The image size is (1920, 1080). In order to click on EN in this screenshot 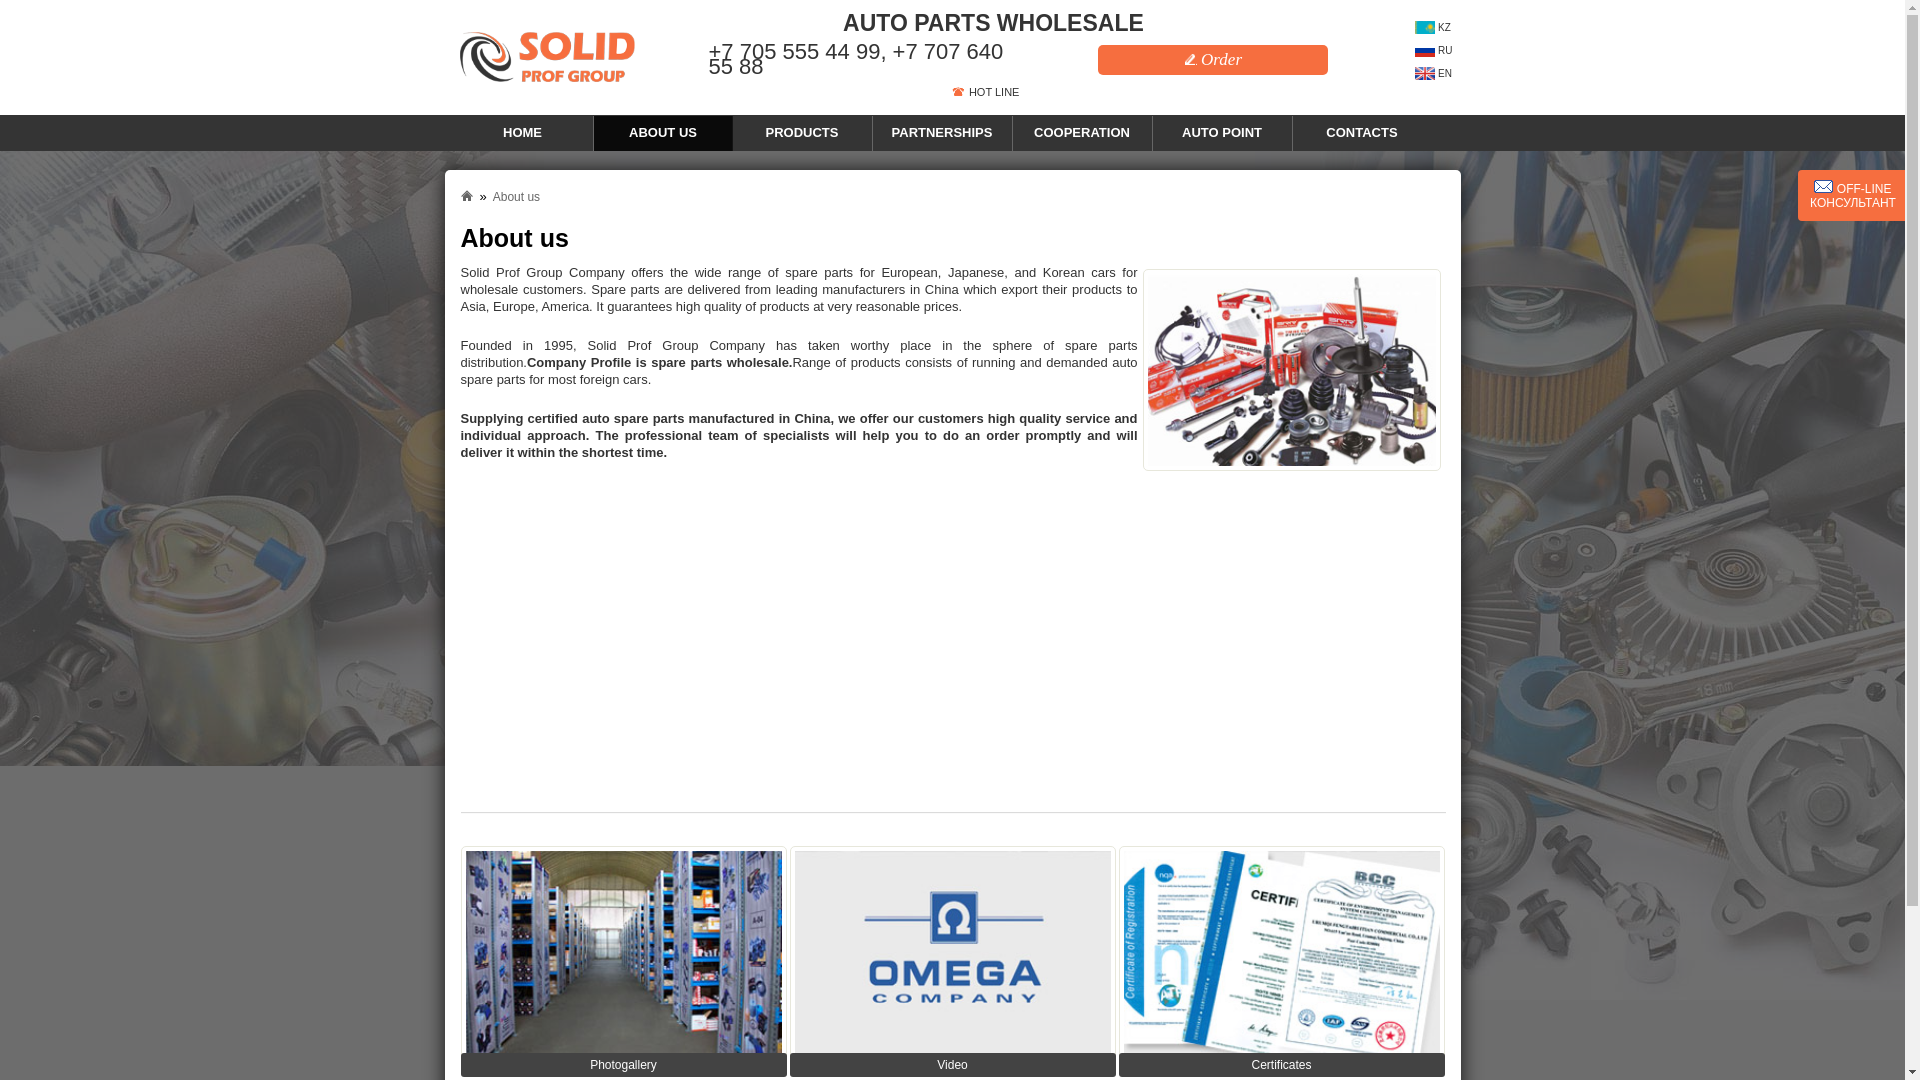, I will do `click(1433, 73)`.